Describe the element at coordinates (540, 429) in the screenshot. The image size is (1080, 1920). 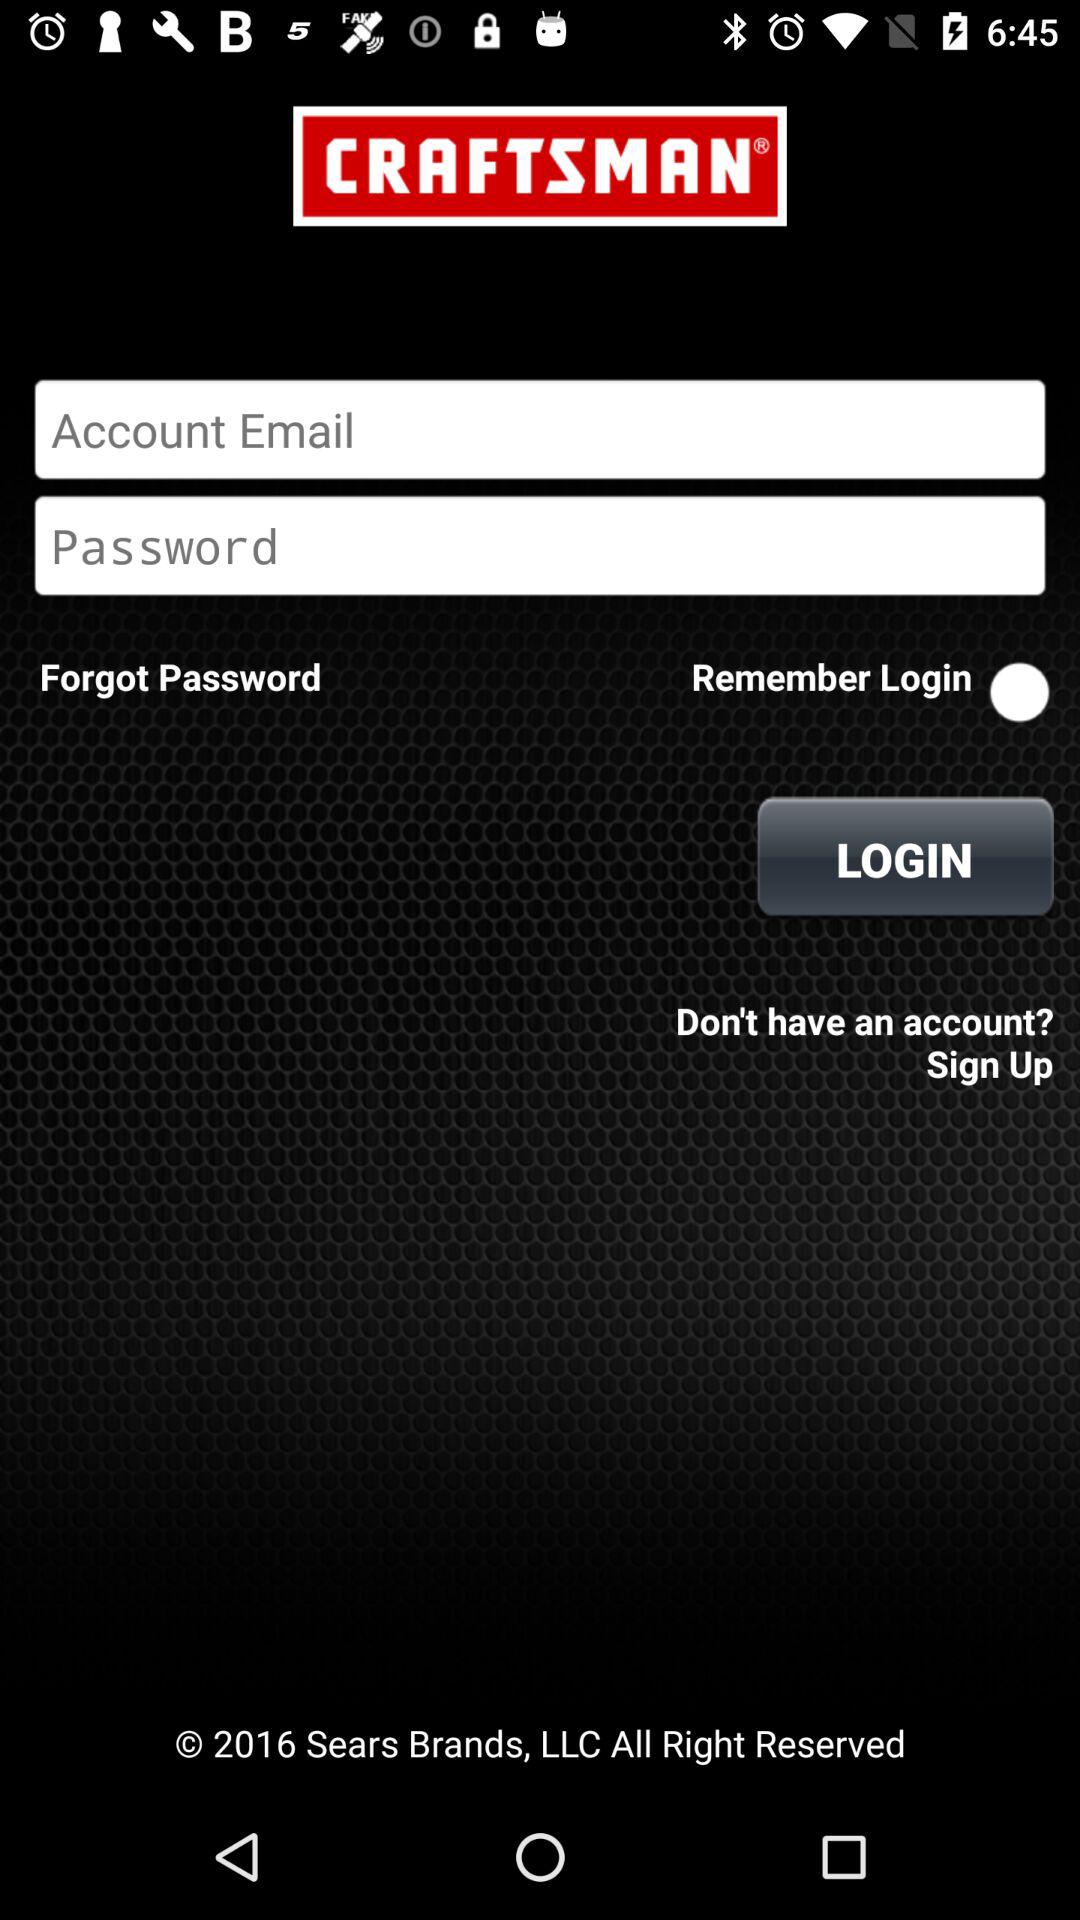
I see `enter email` at that location.